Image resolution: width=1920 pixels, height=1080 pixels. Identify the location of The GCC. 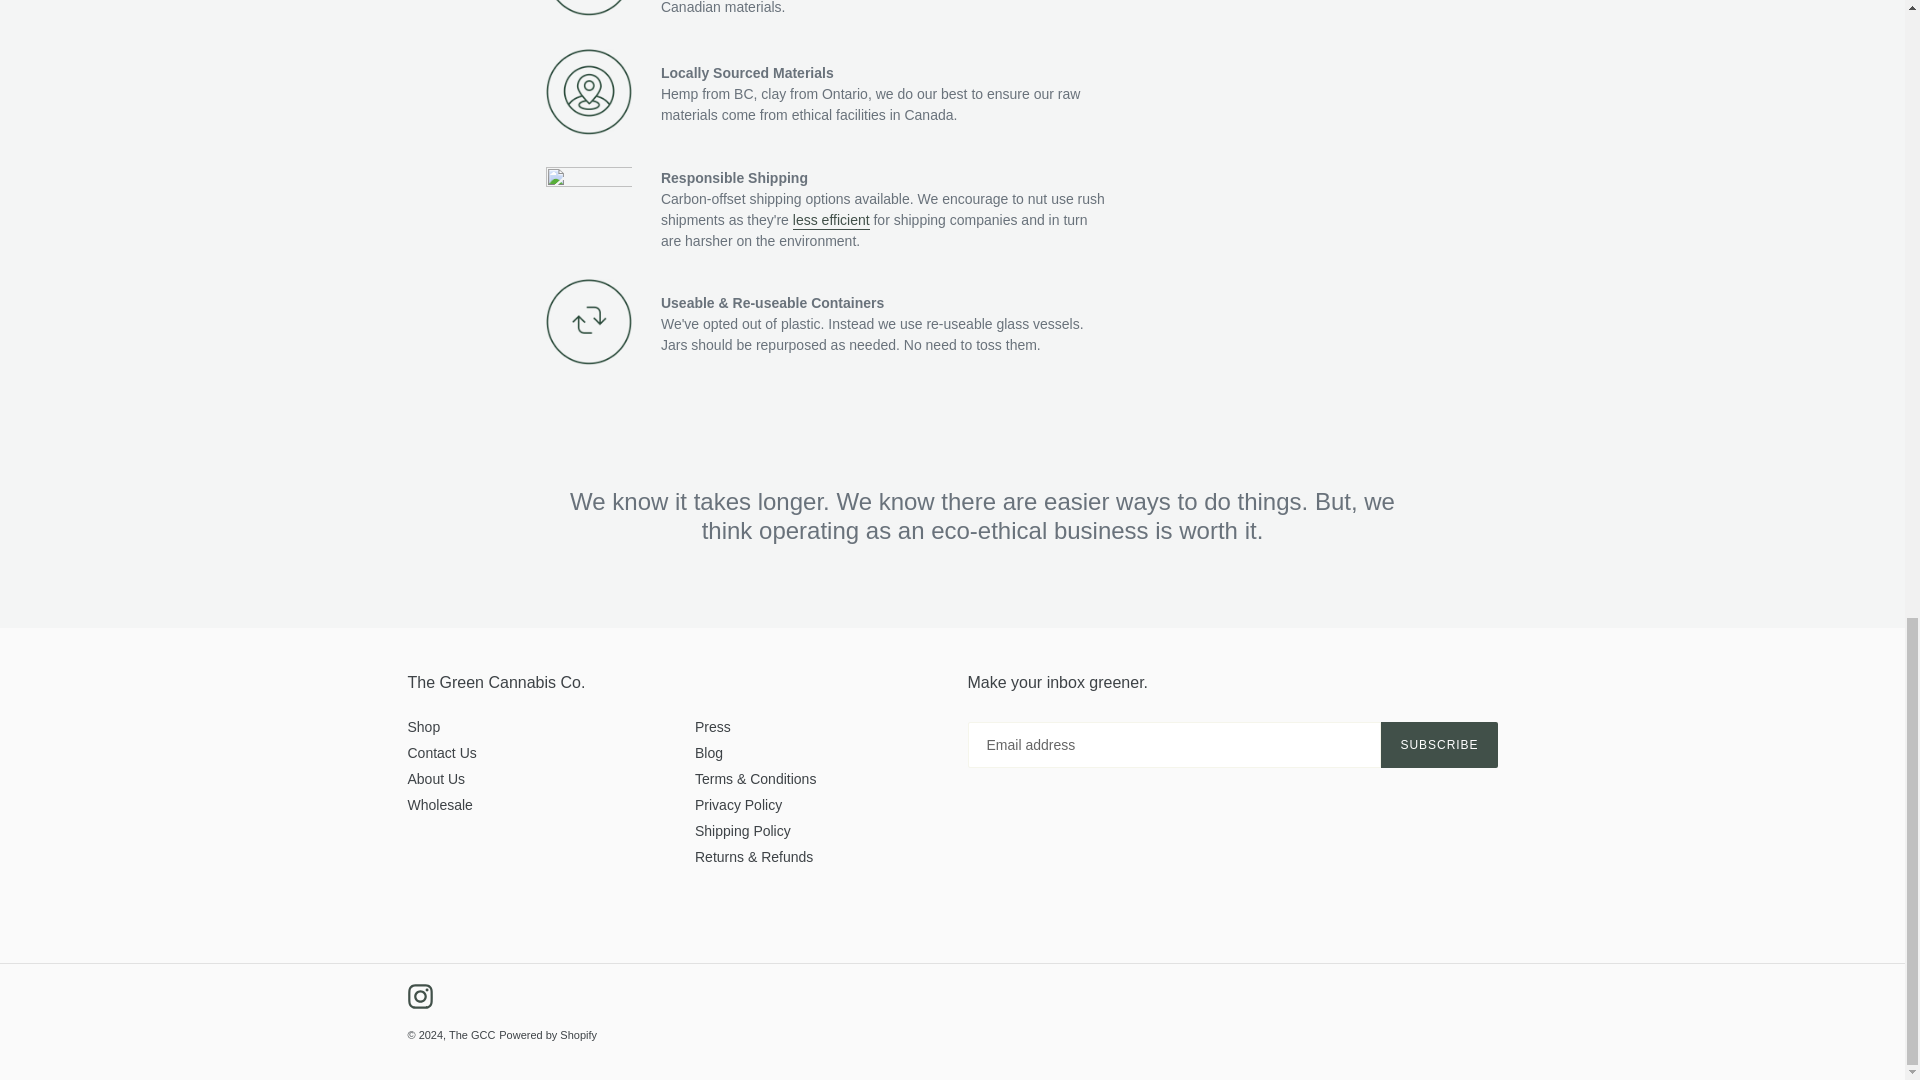
(472, 1035).